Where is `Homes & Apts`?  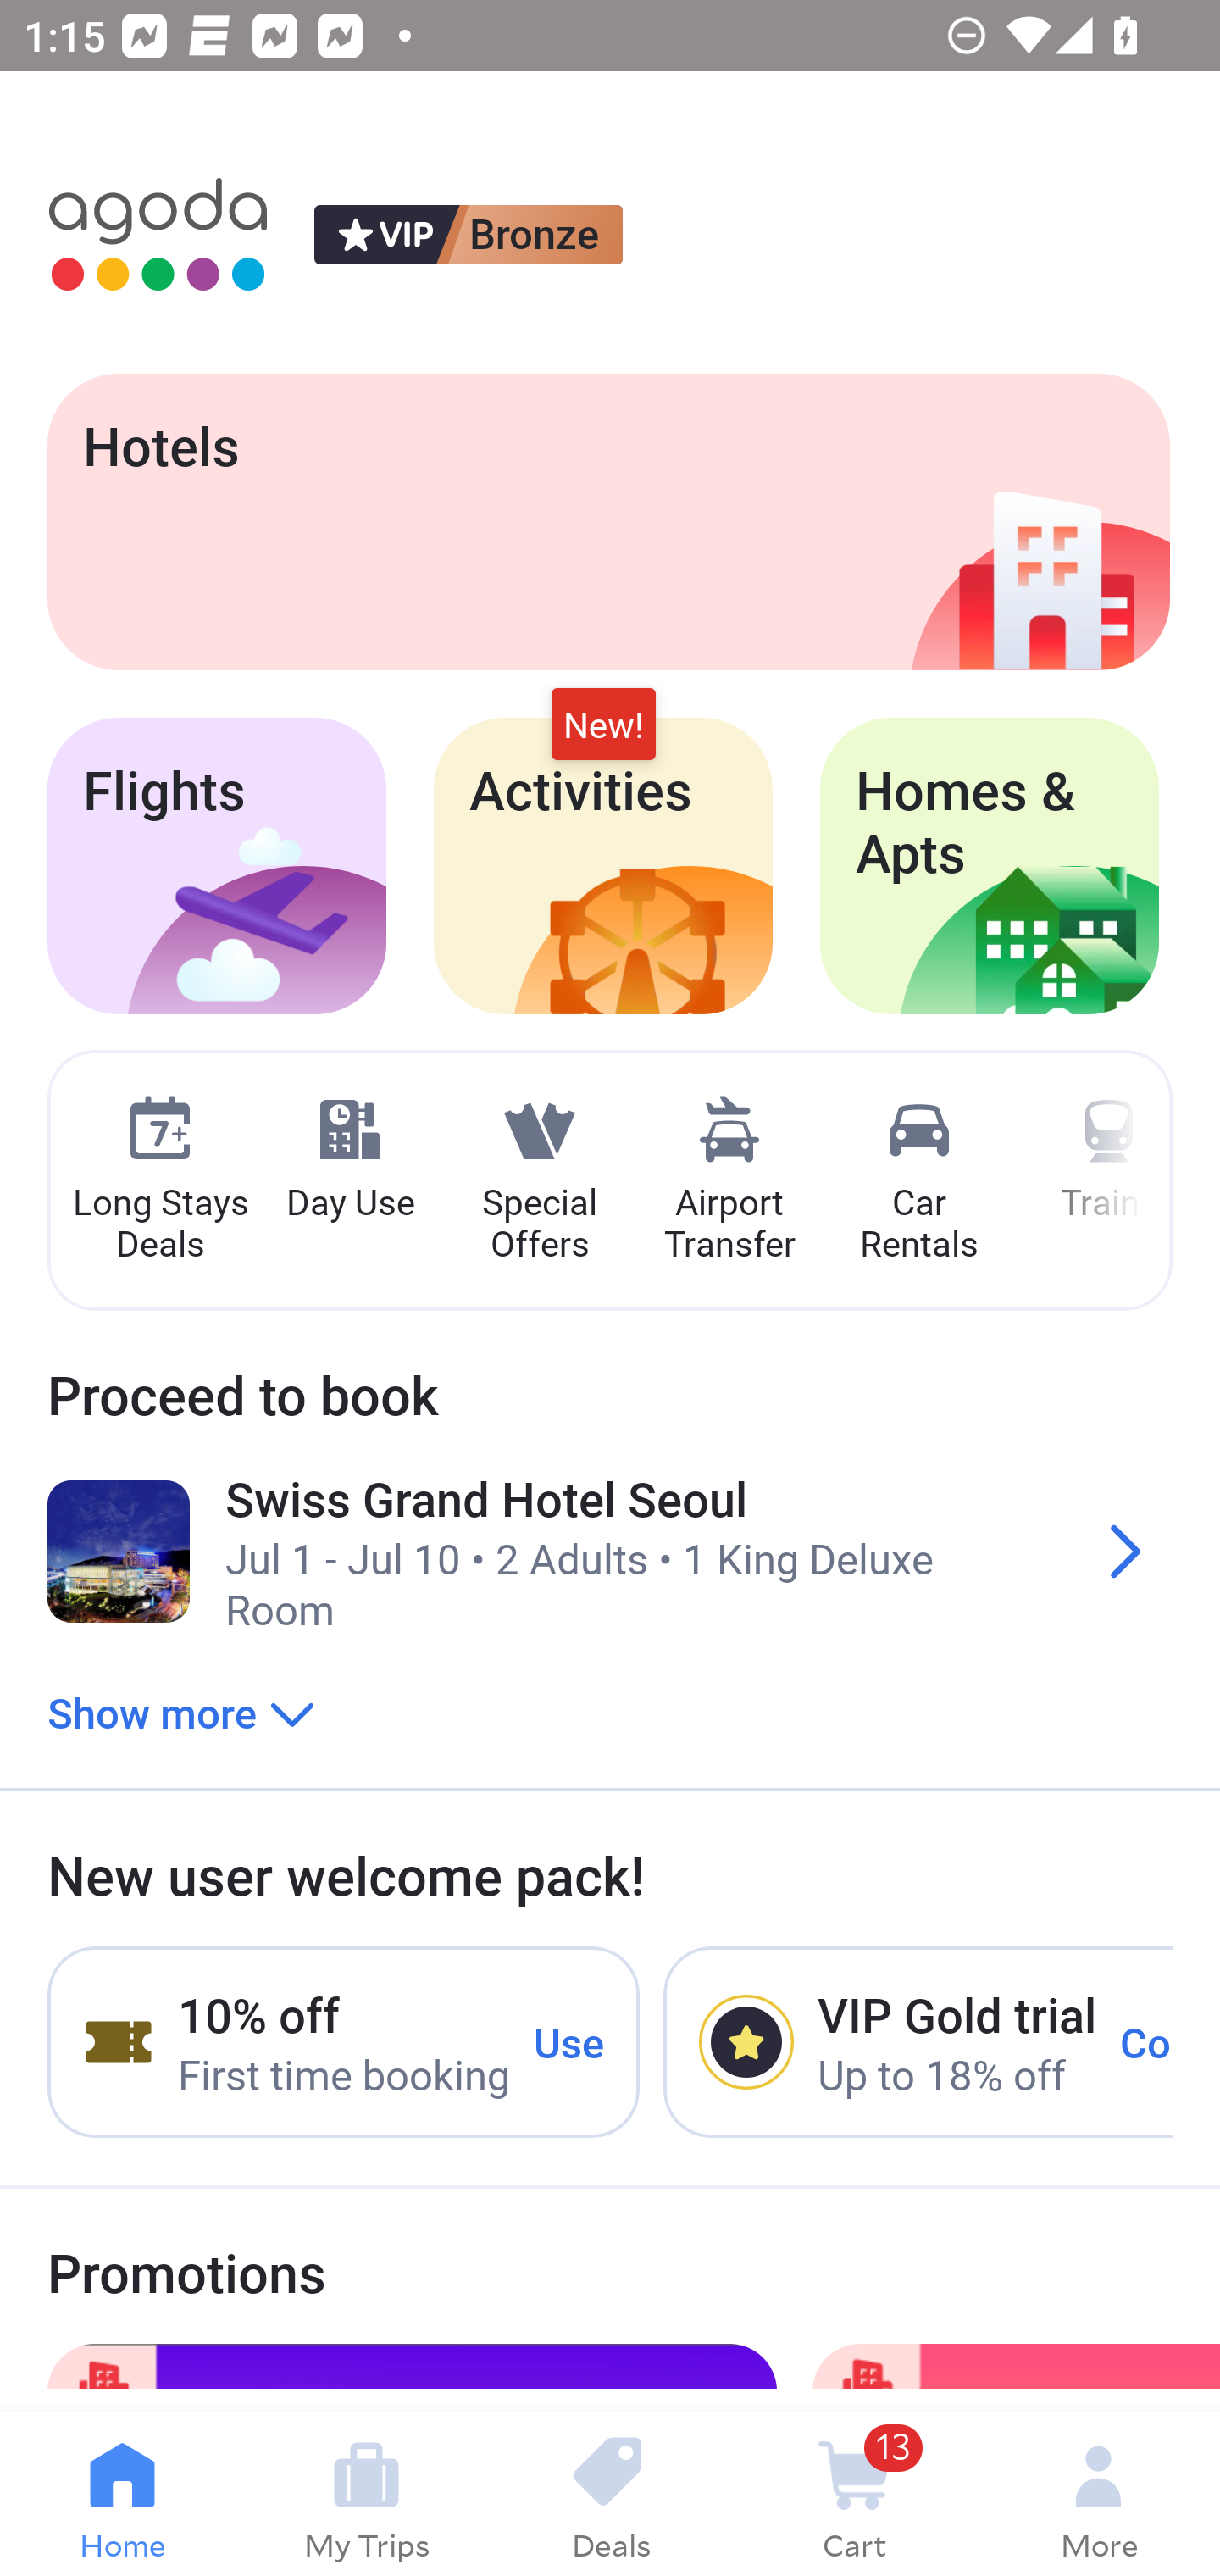 Homes & Apts is located at coordinates (990, 866).